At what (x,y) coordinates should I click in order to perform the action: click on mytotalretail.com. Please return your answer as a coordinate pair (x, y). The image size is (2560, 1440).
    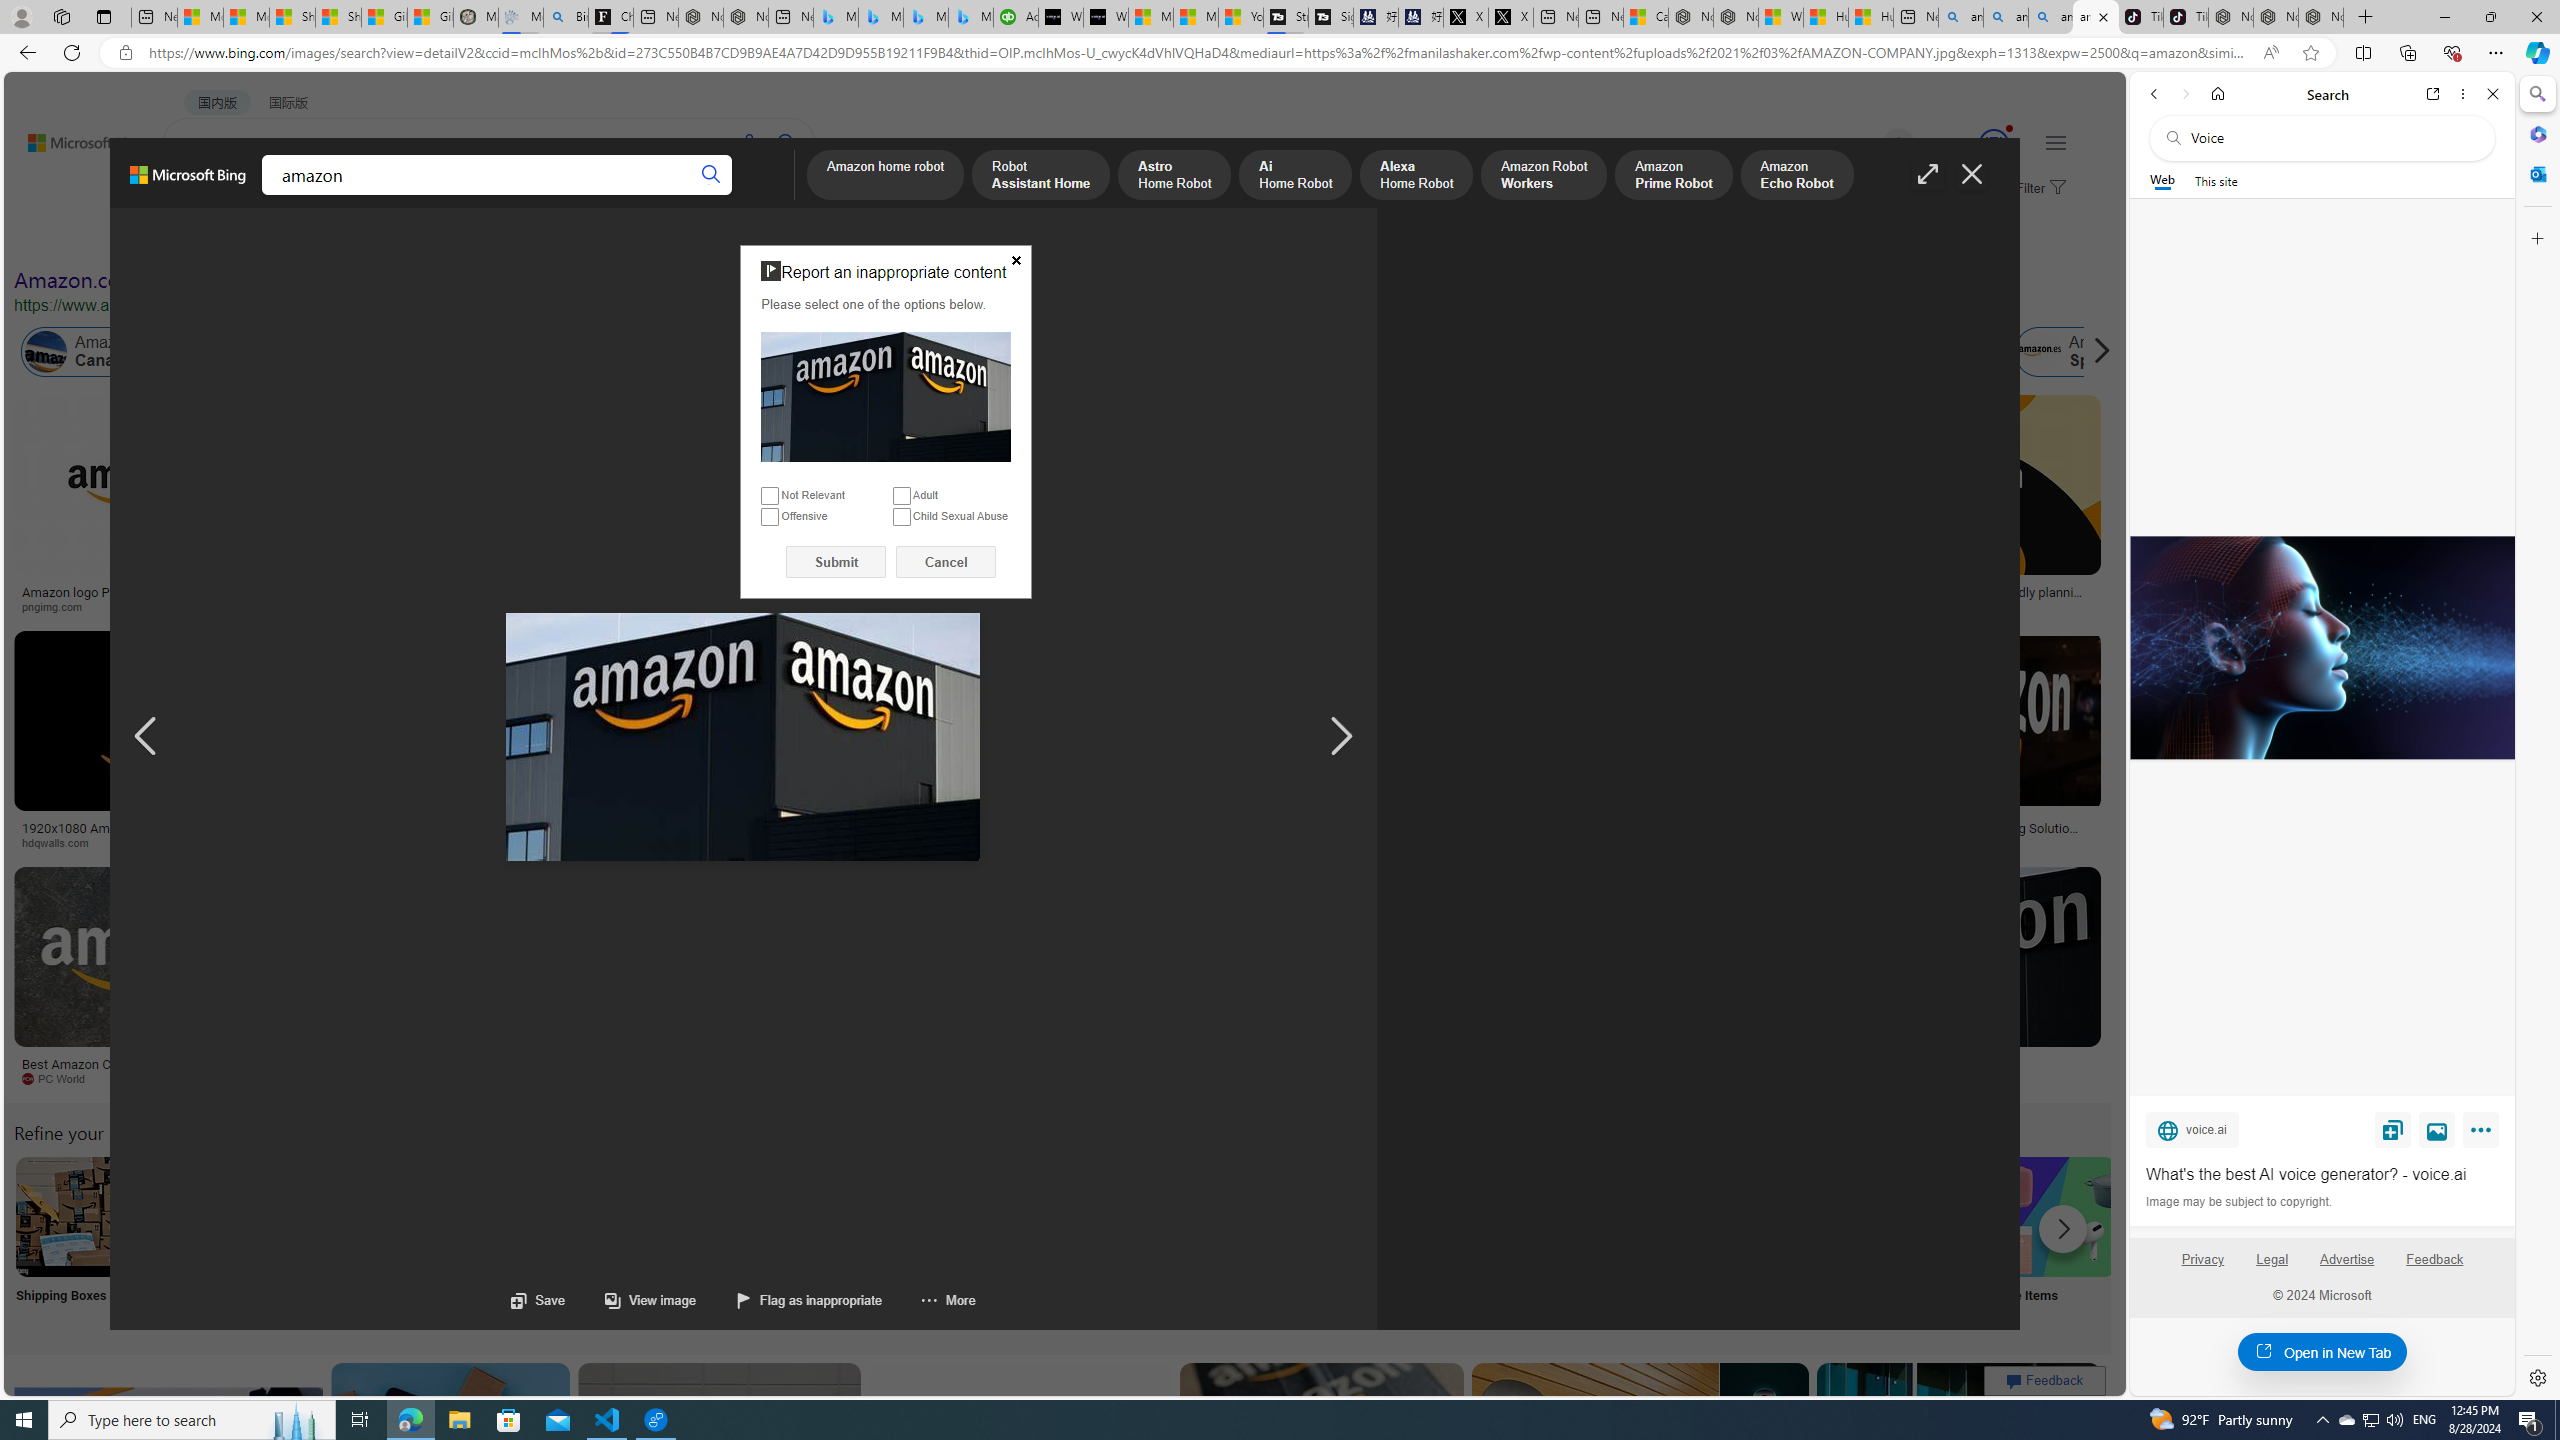
    Looking at the image, I should click on (318, 606).